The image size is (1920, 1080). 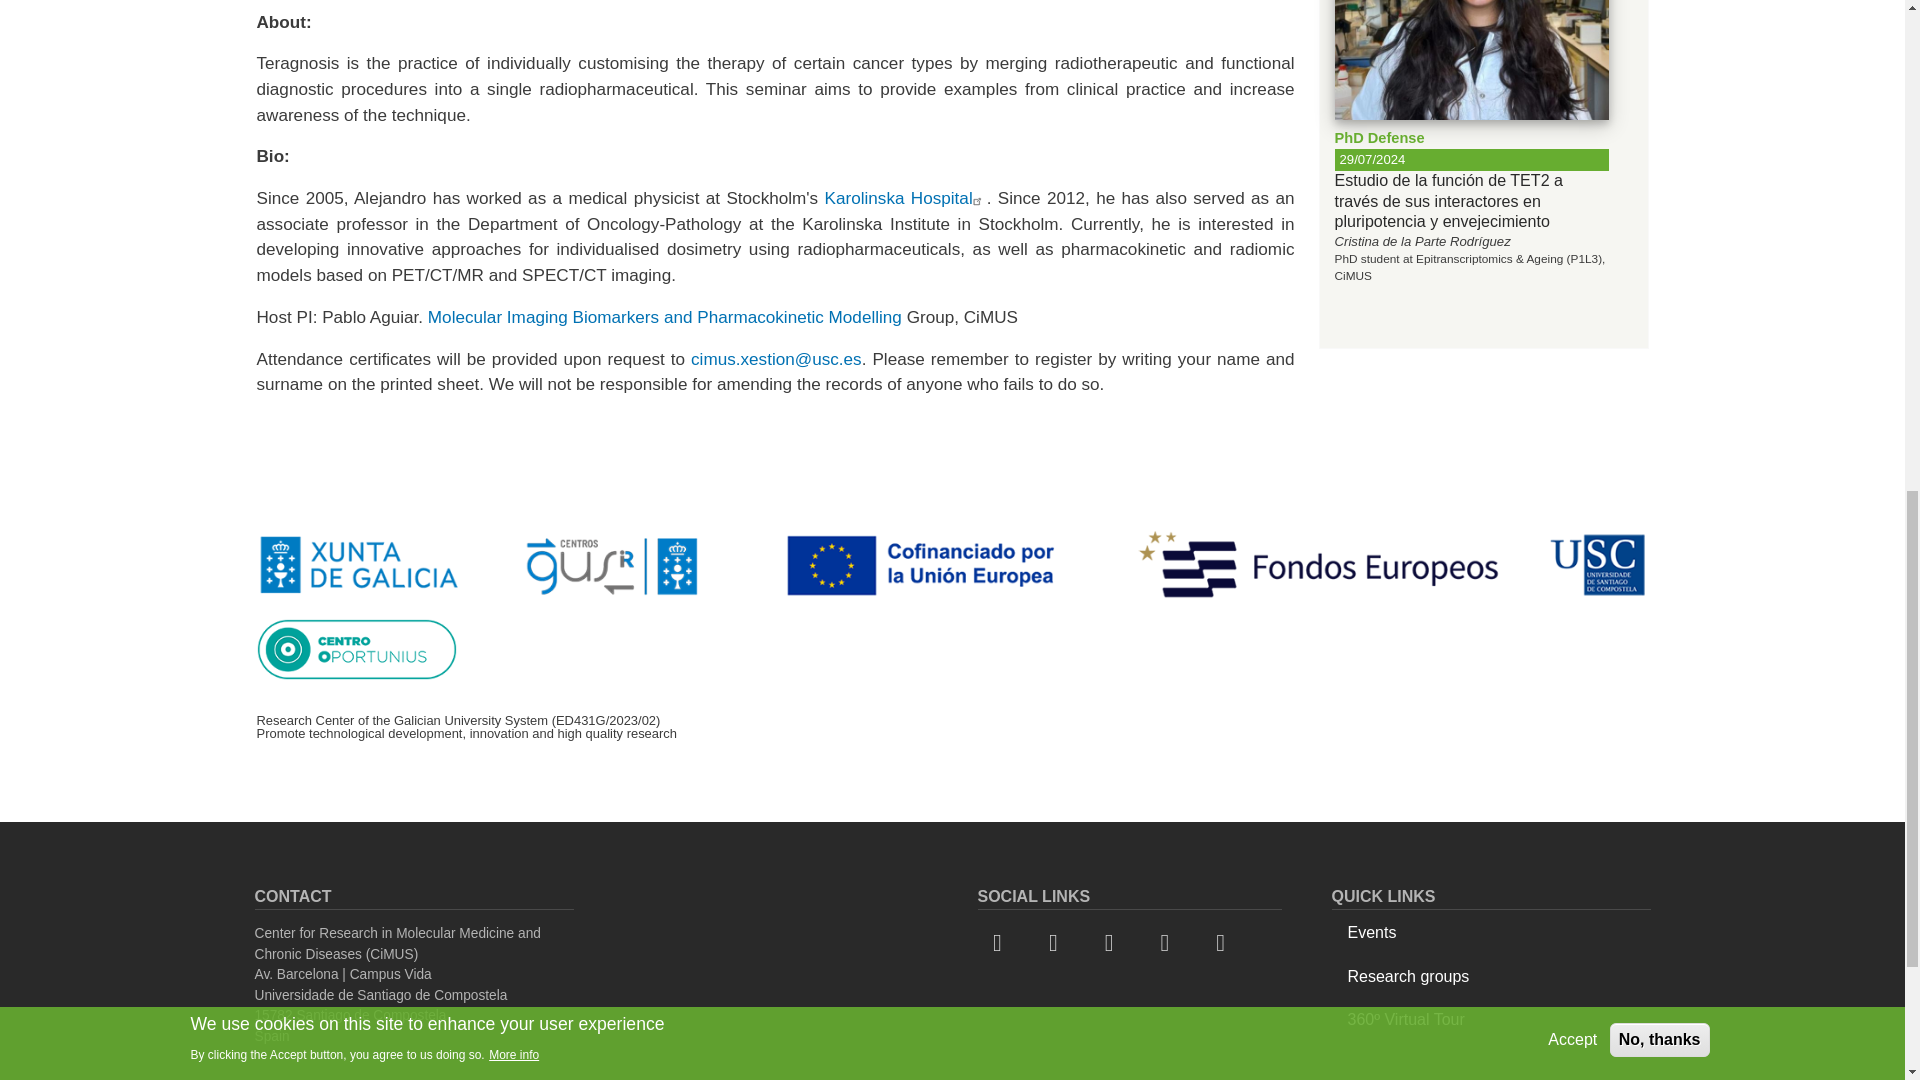 I want to click on Twitter, so click(x=1058, y=934).